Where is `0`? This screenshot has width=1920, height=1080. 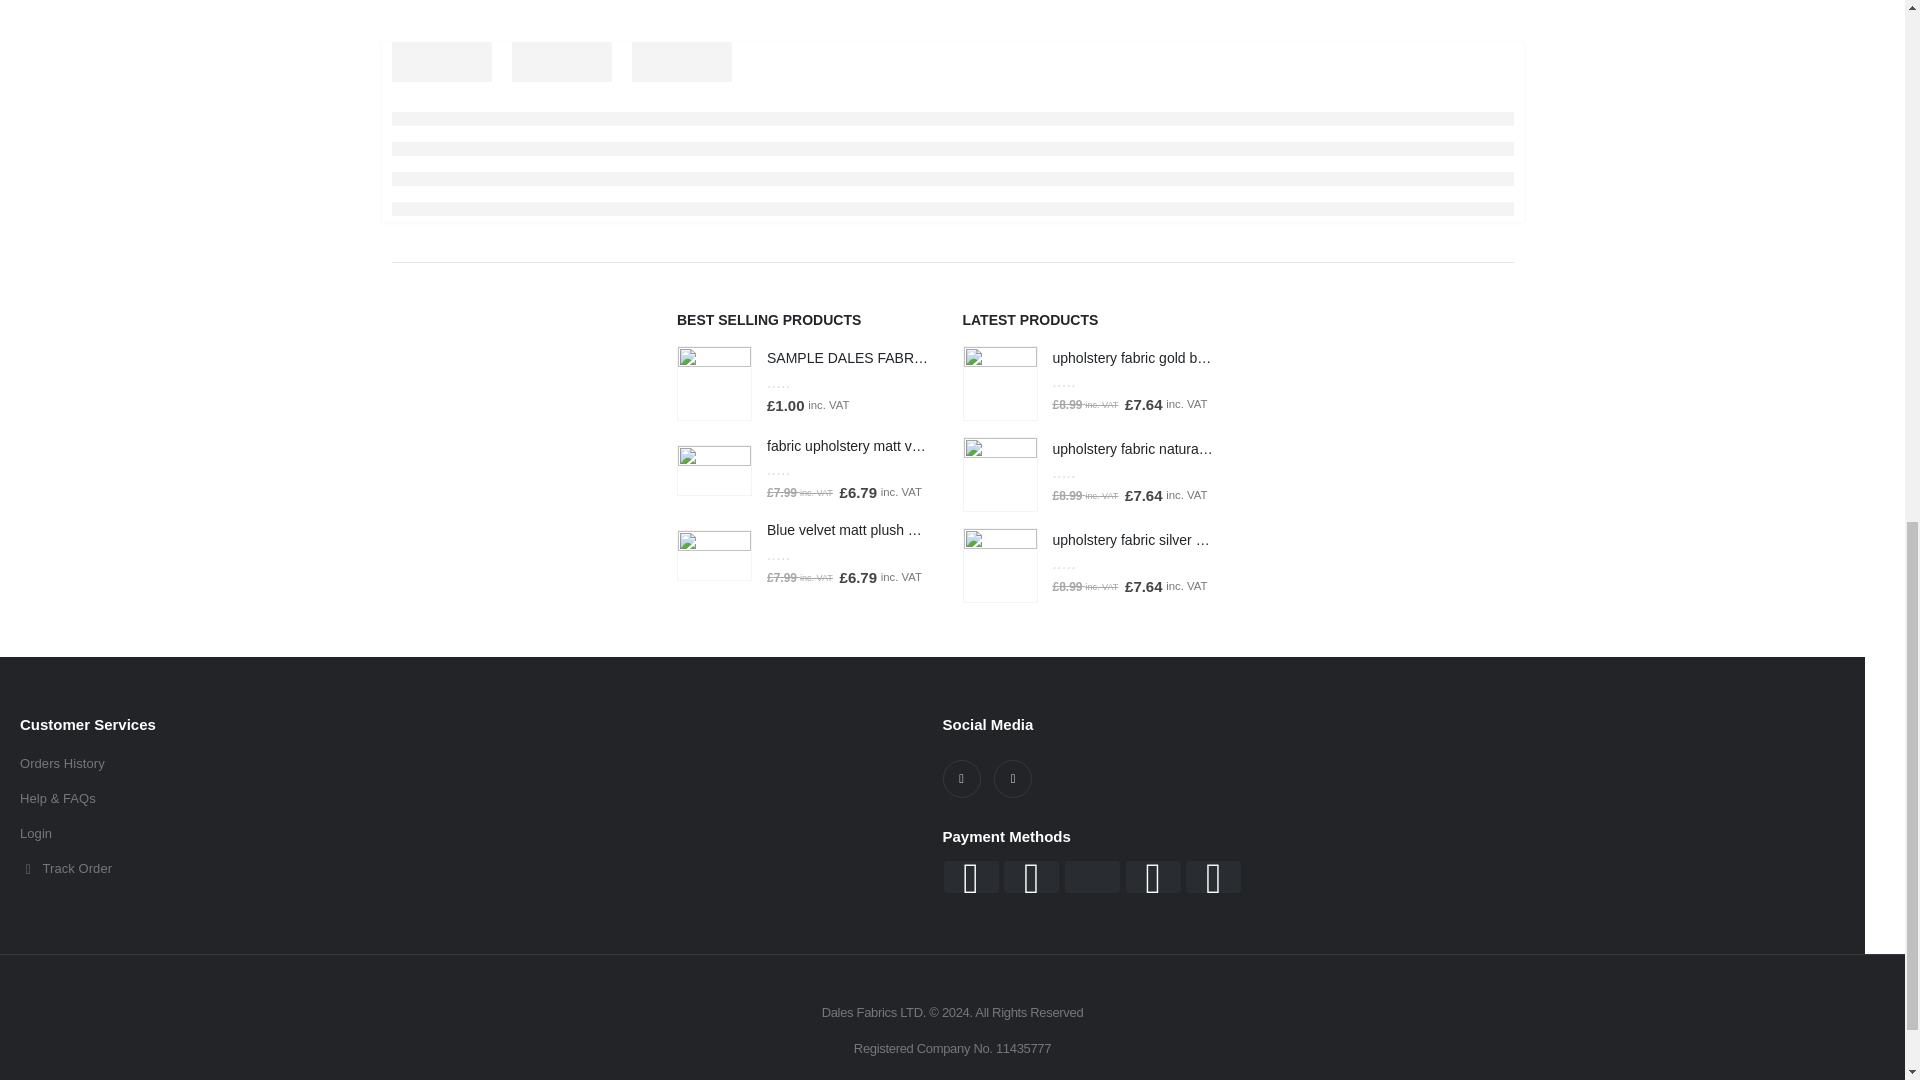 0 is located at coordinates (800, 554).